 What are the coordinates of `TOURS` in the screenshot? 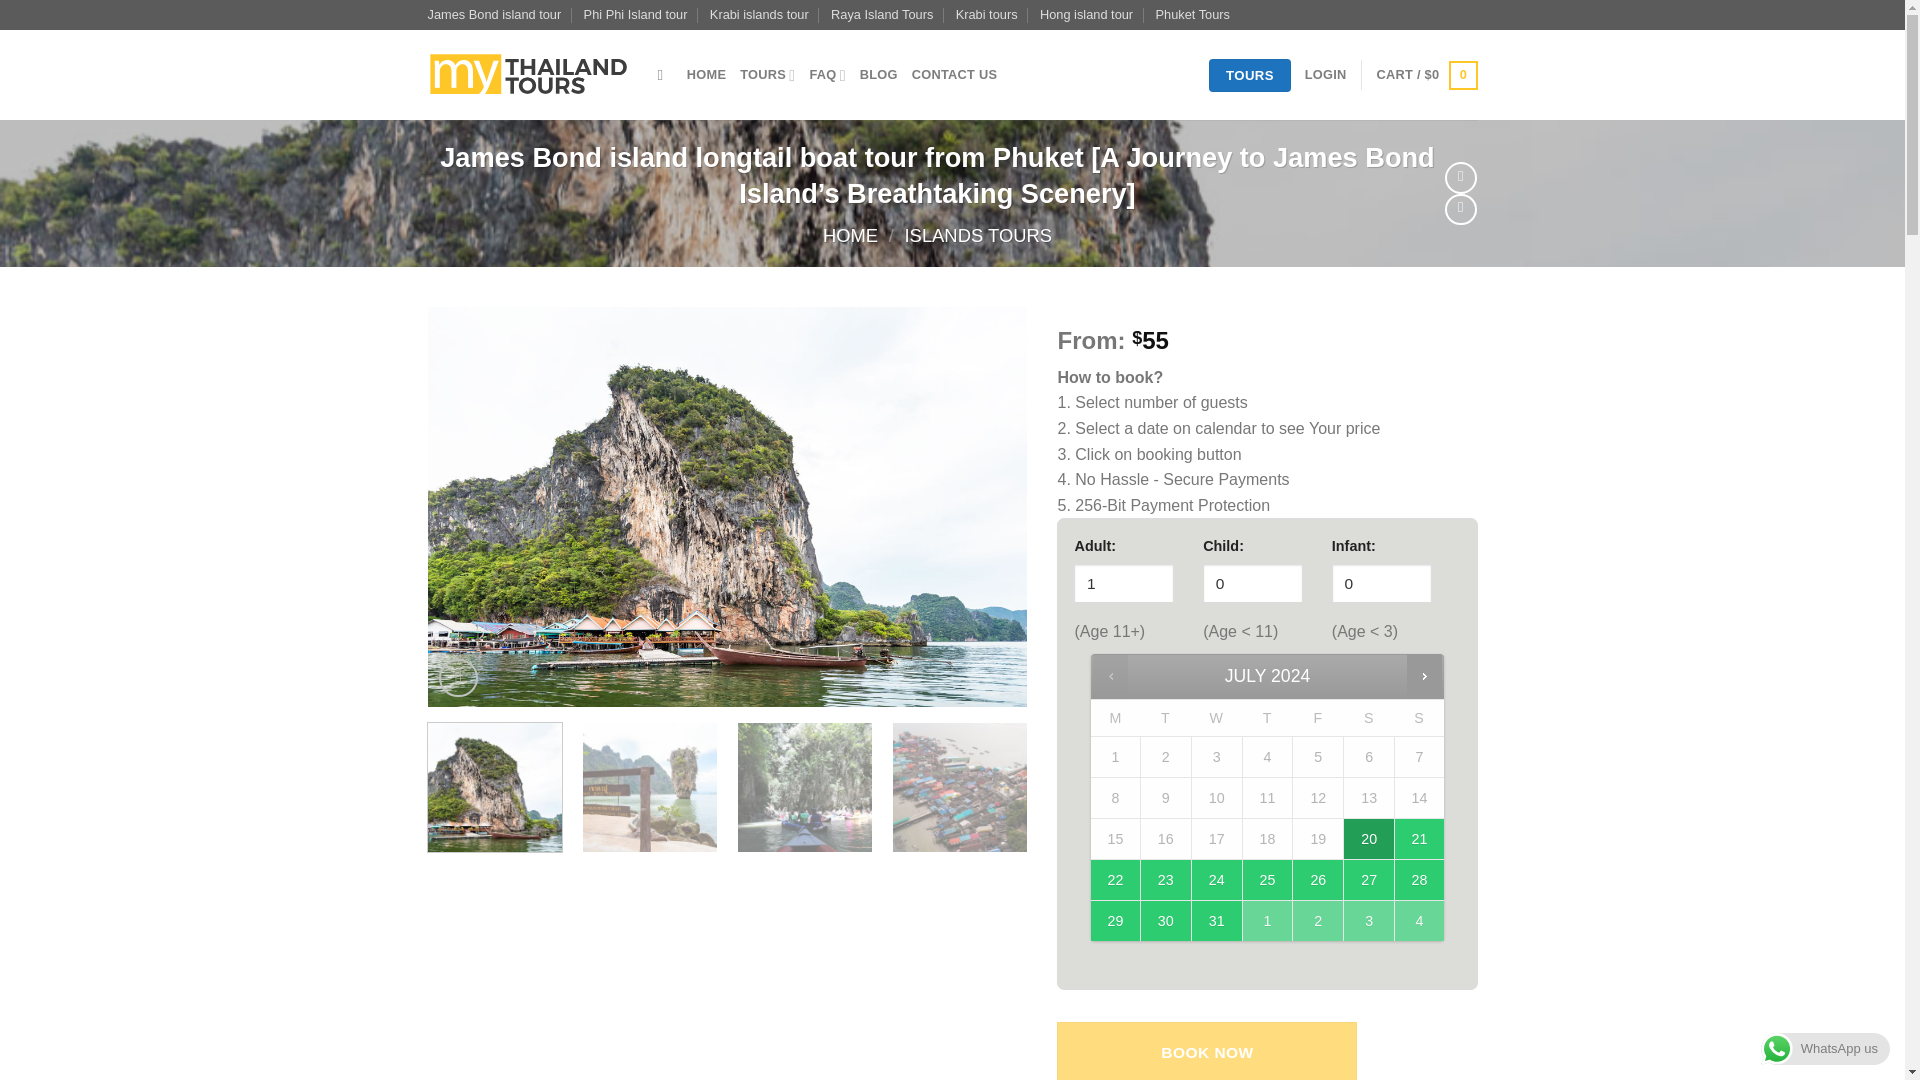 It's located at (766, 75).